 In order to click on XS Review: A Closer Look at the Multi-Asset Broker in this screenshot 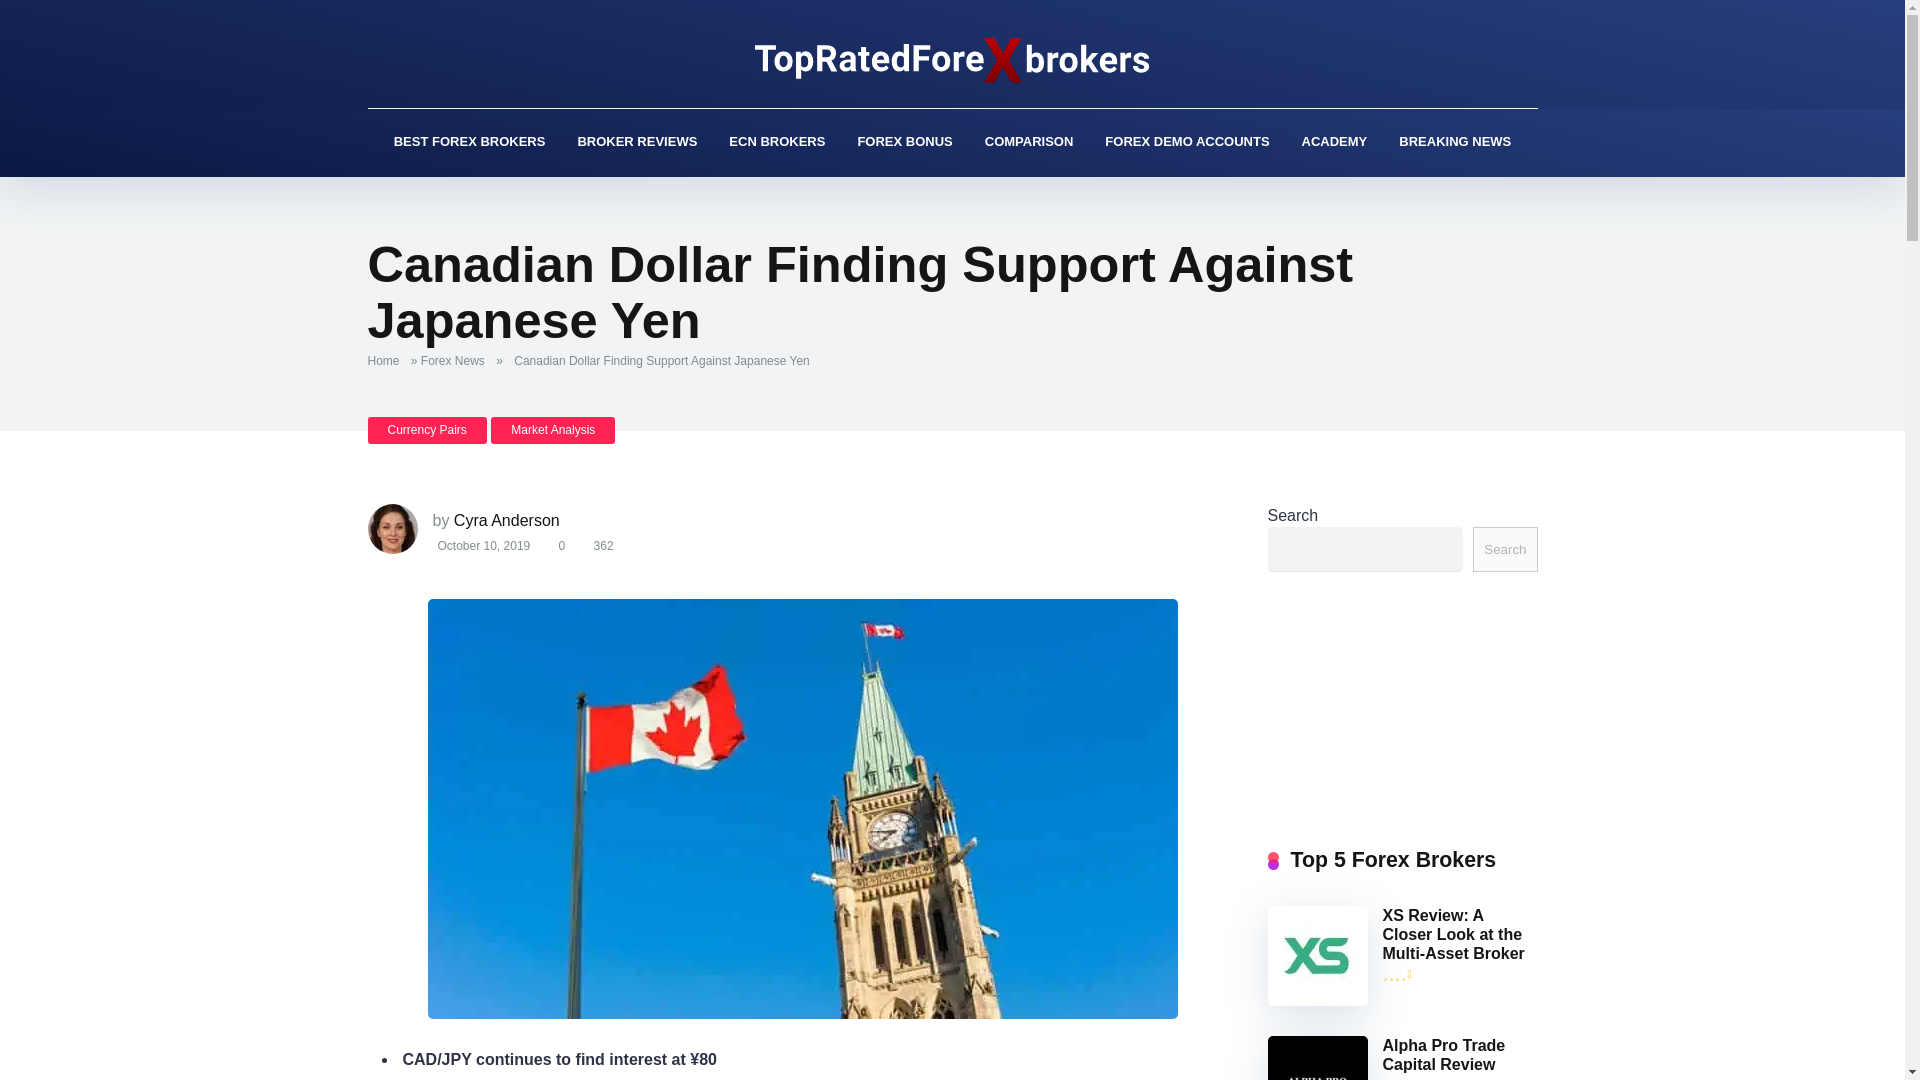, I will do `click(1453, 935)`.